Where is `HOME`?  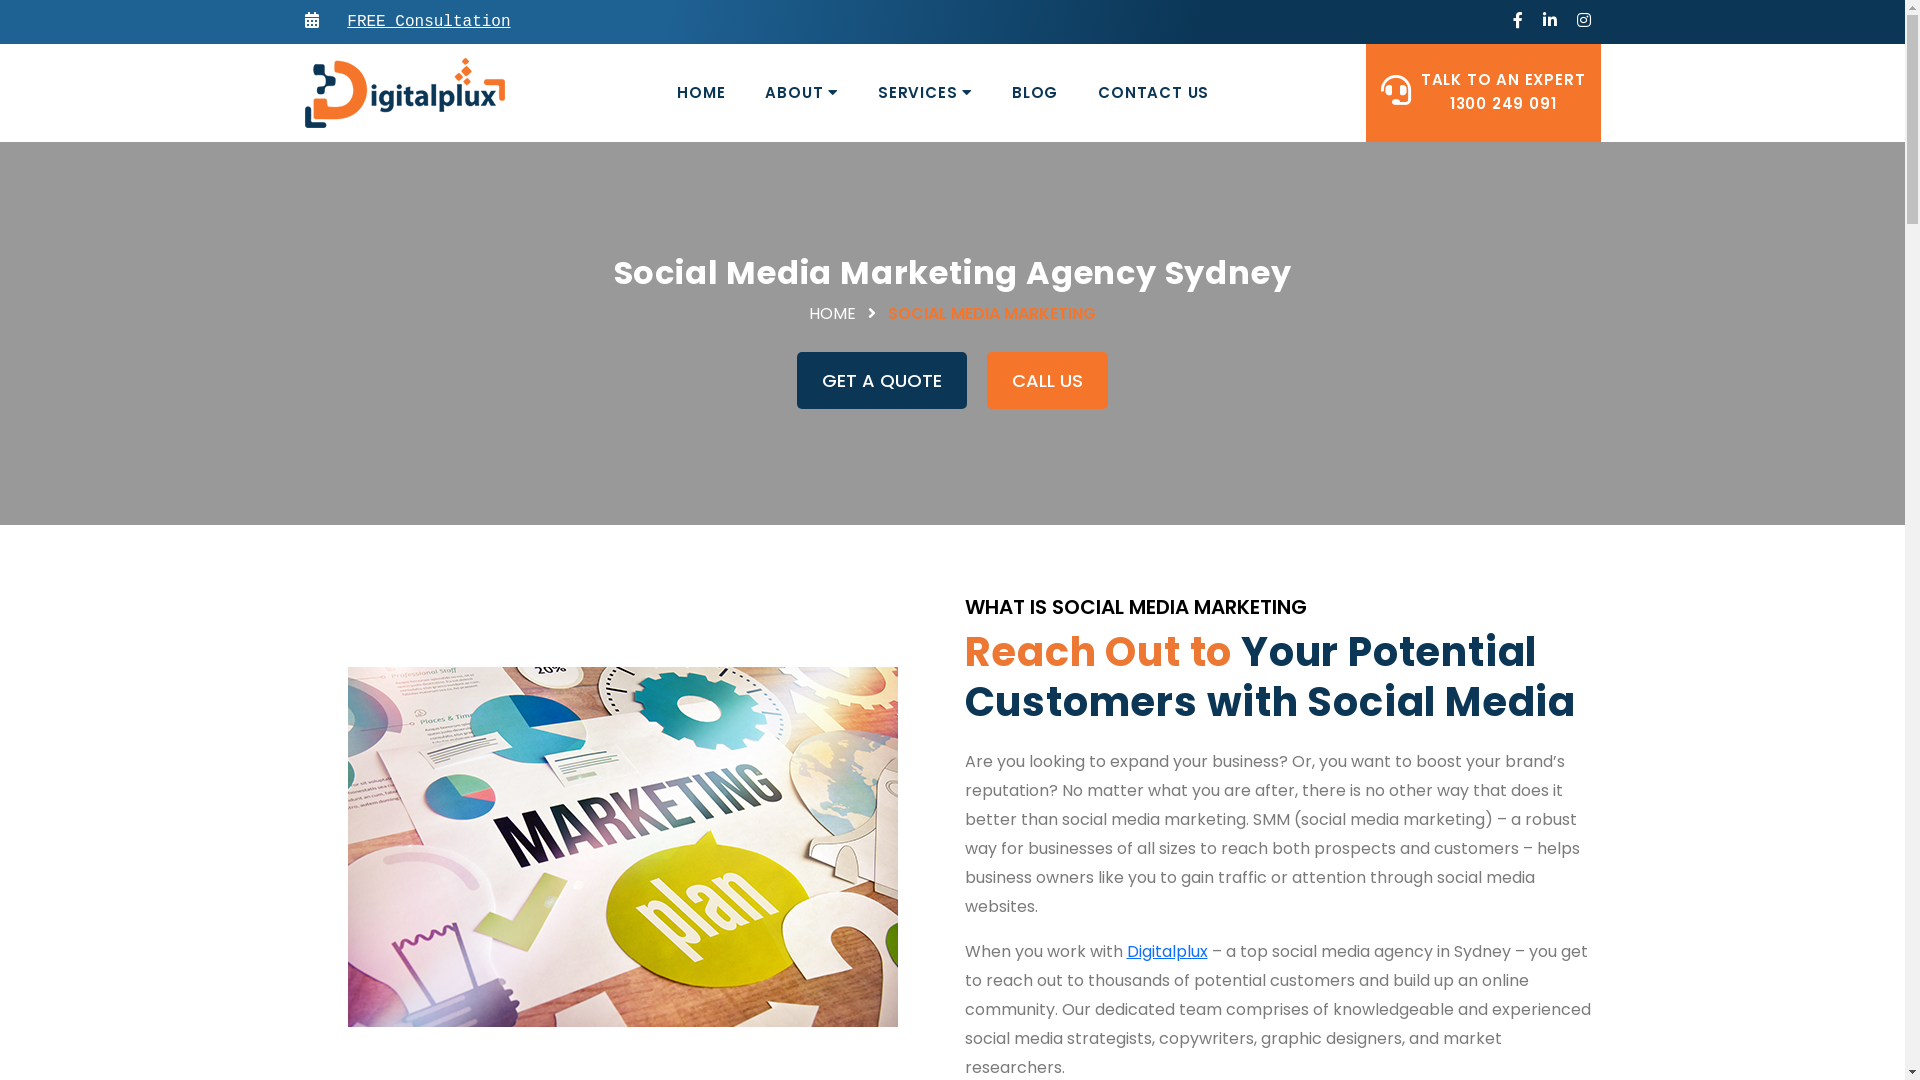 HOME is located at coordinates (701, 94).